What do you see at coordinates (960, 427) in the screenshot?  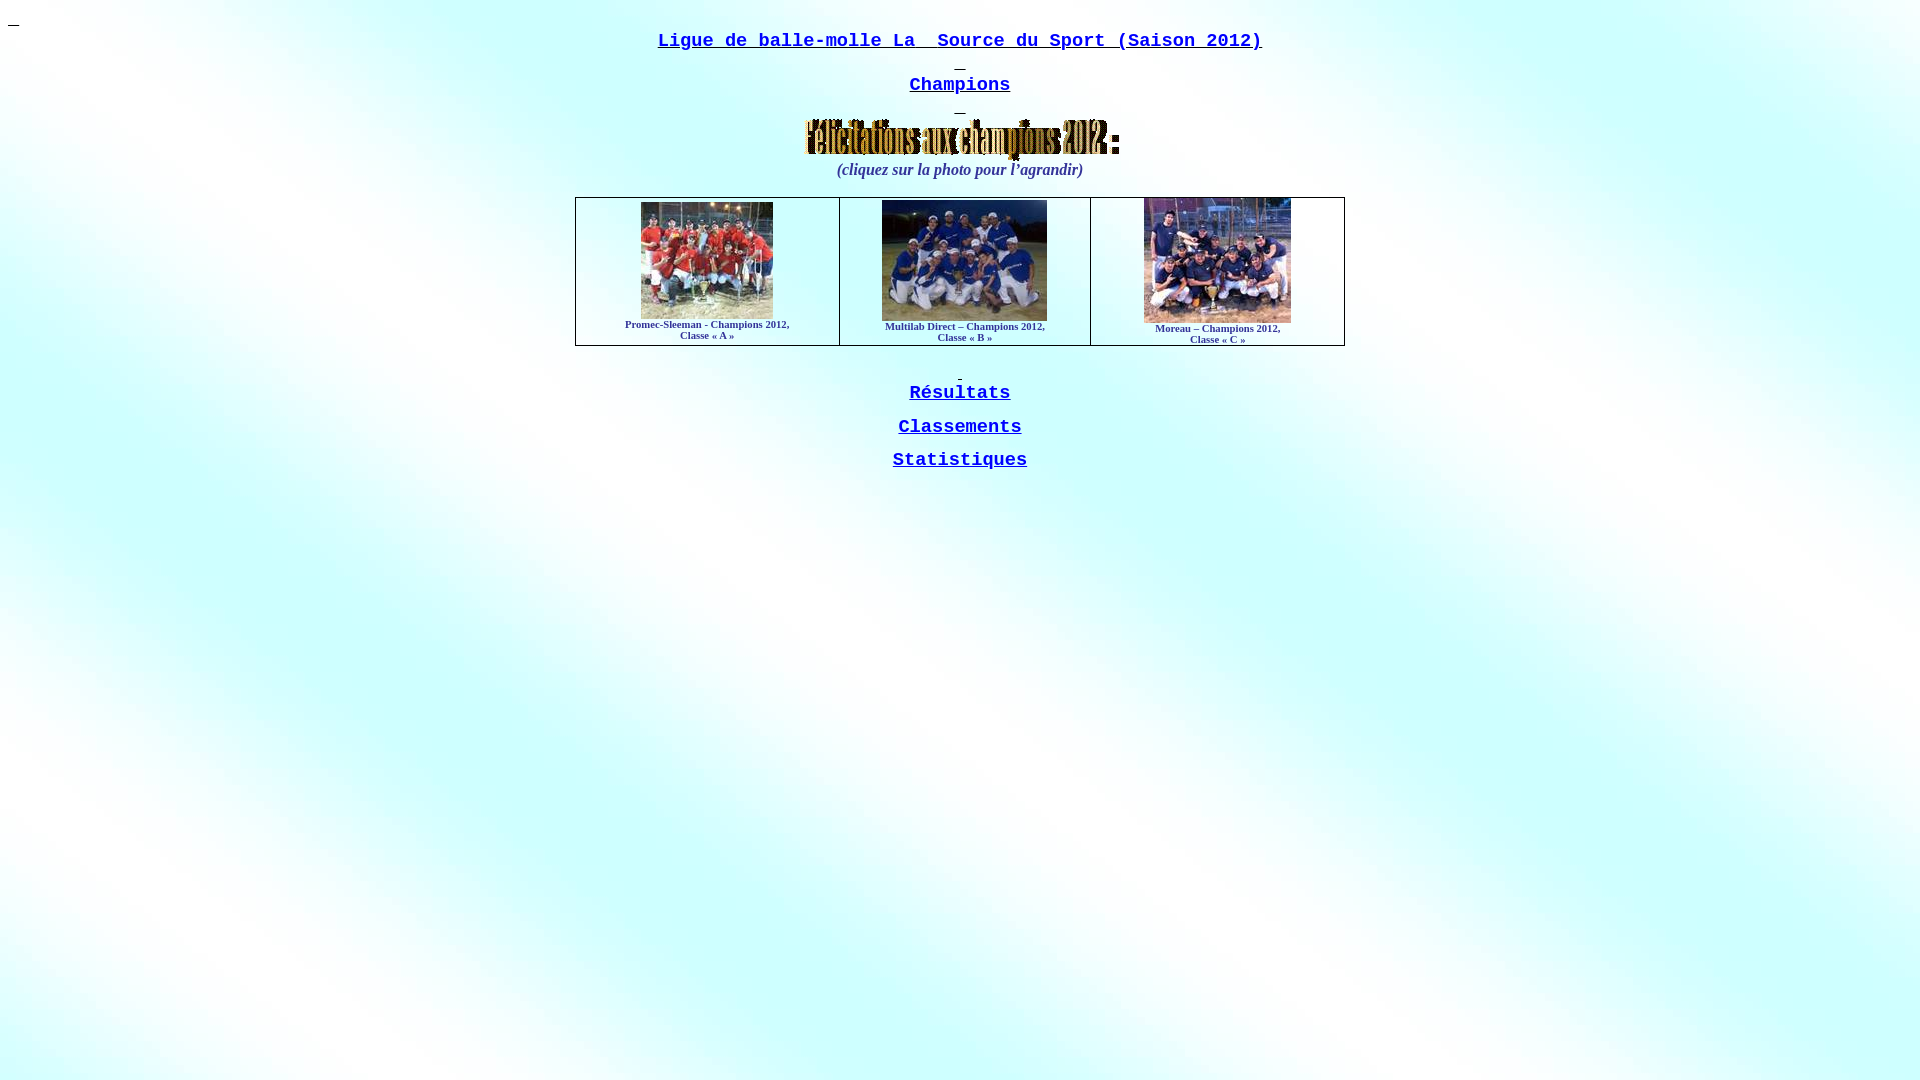 I see `Classements` at bounding box center [960, 427].